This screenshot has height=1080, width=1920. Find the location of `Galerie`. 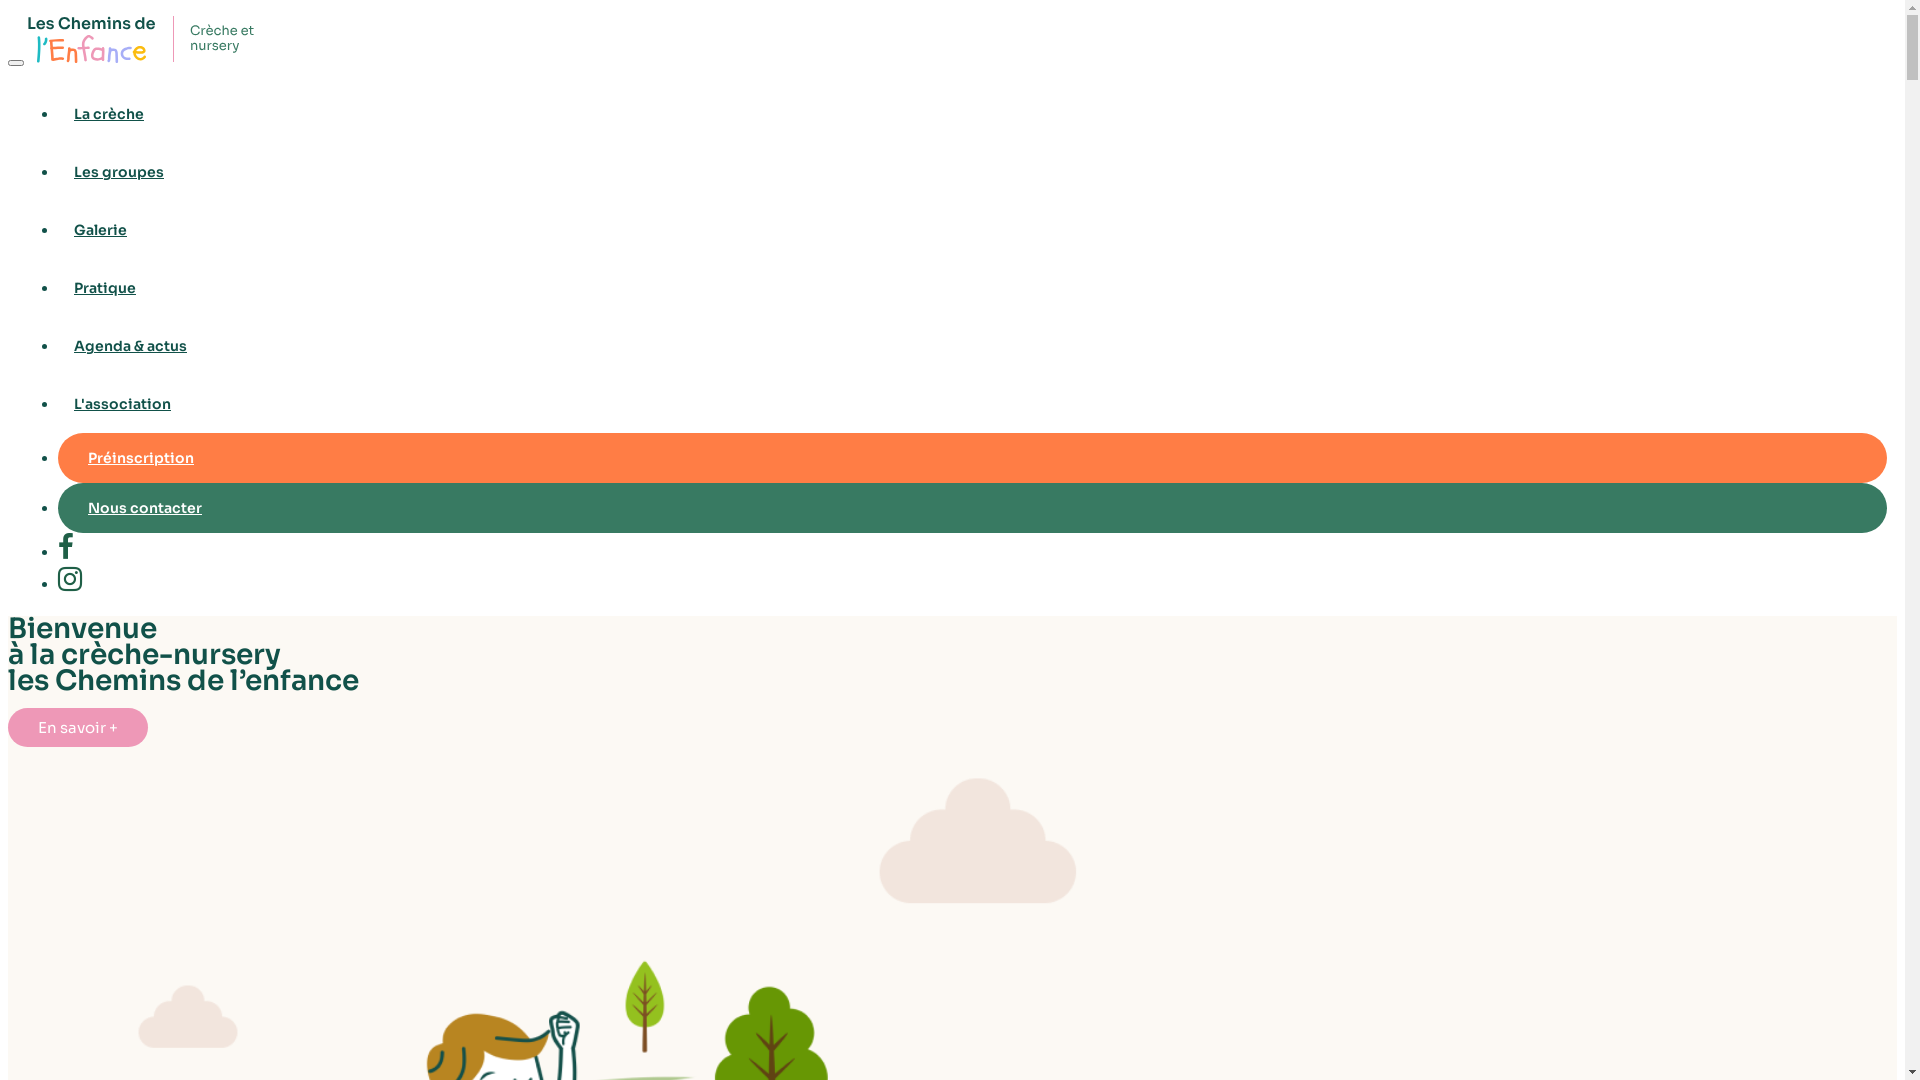

Galerie is located at coordinates (972, 230).